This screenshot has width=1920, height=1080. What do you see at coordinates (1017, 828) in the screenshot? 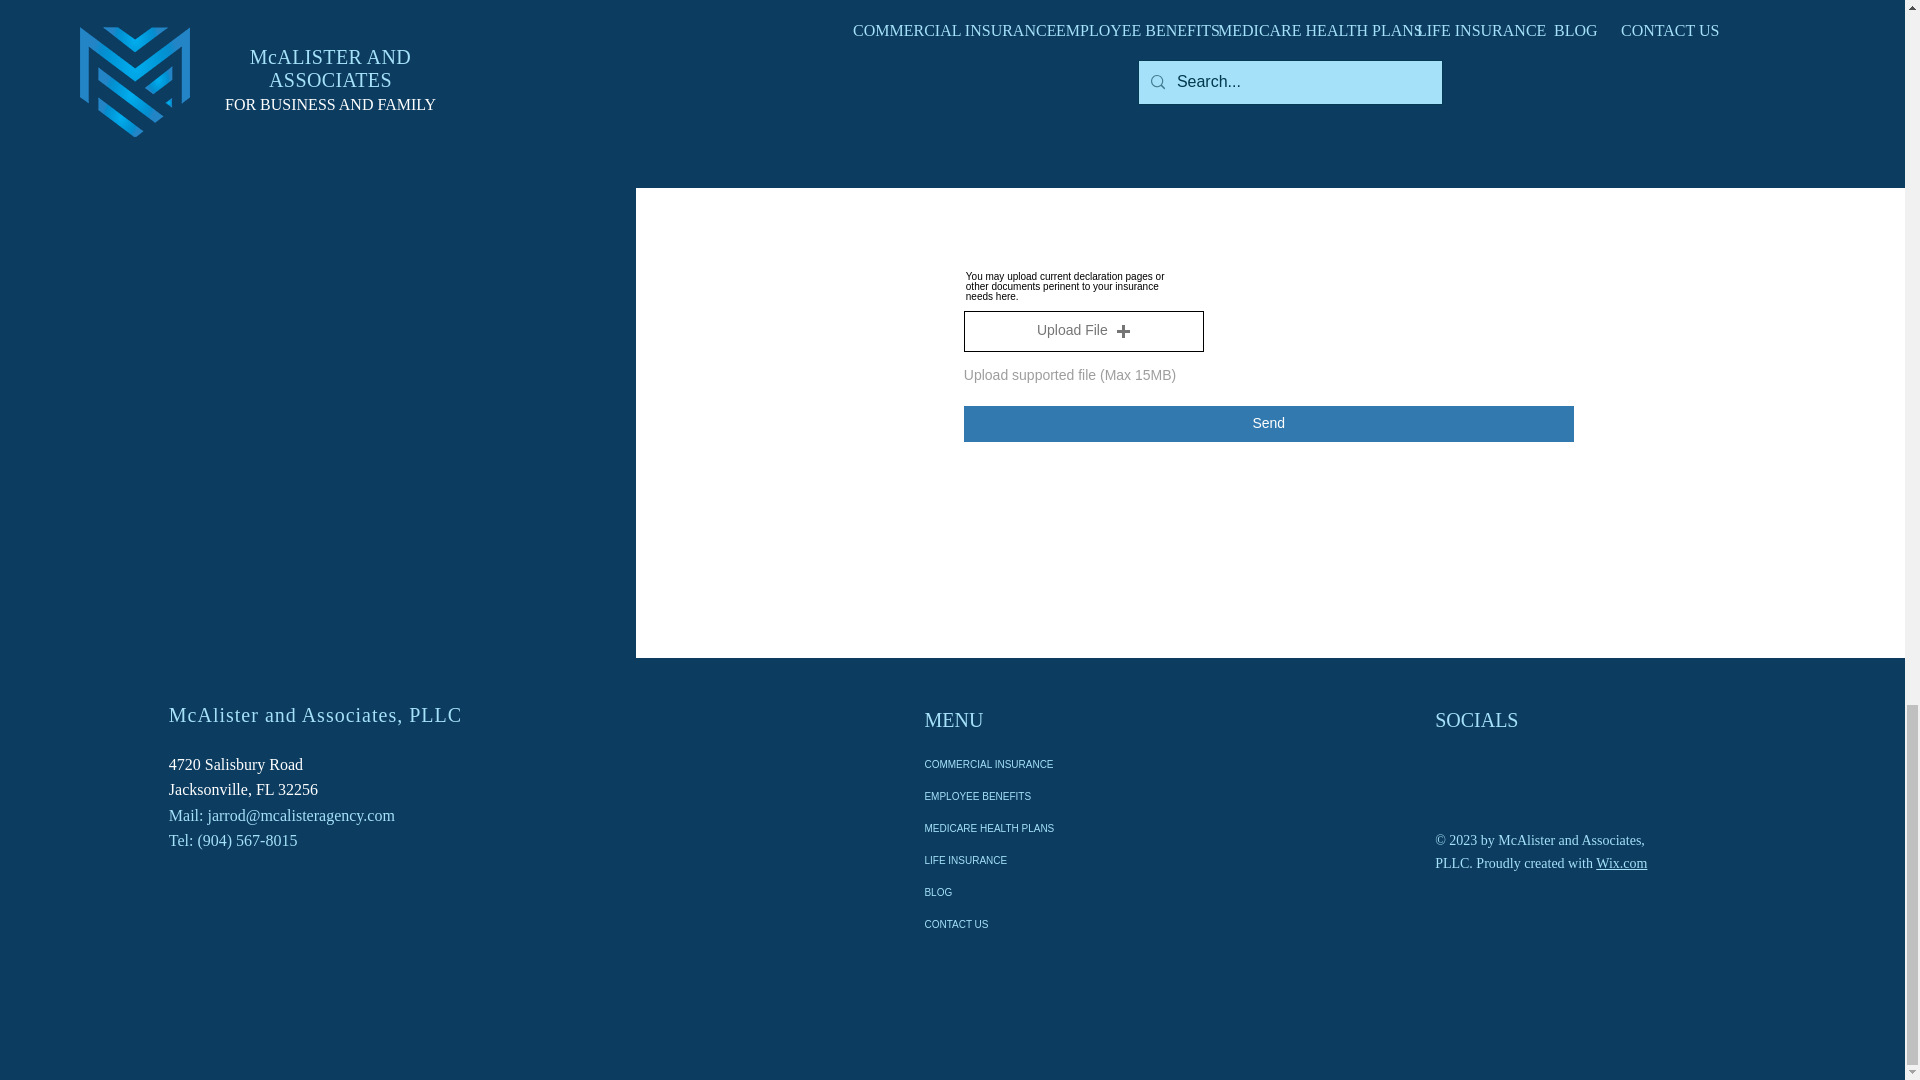
I see `MEDICARE HEALTH PLANS` at bounding box center [1017, 828].